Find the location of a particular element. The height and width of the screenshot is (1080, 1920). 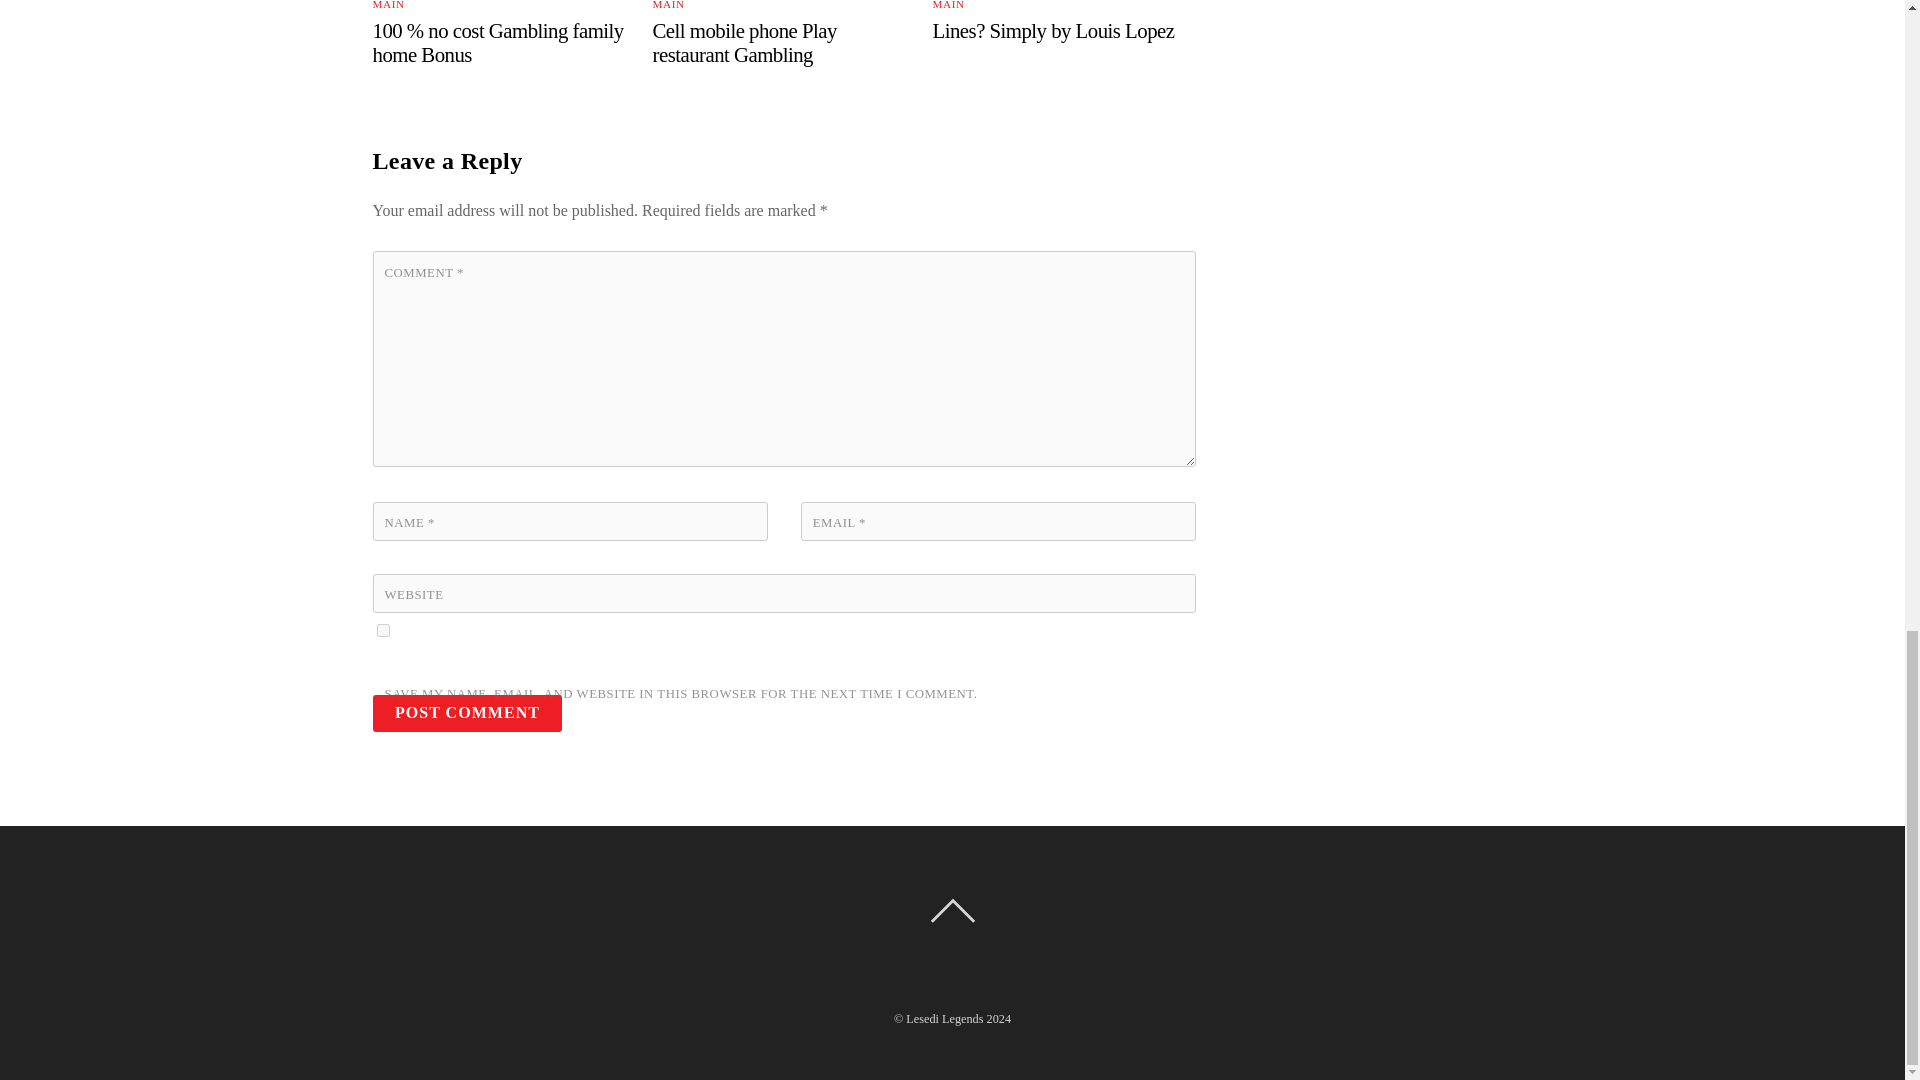

Lines? Simply by Louis Lopez is located at coordinates (1054, 30).